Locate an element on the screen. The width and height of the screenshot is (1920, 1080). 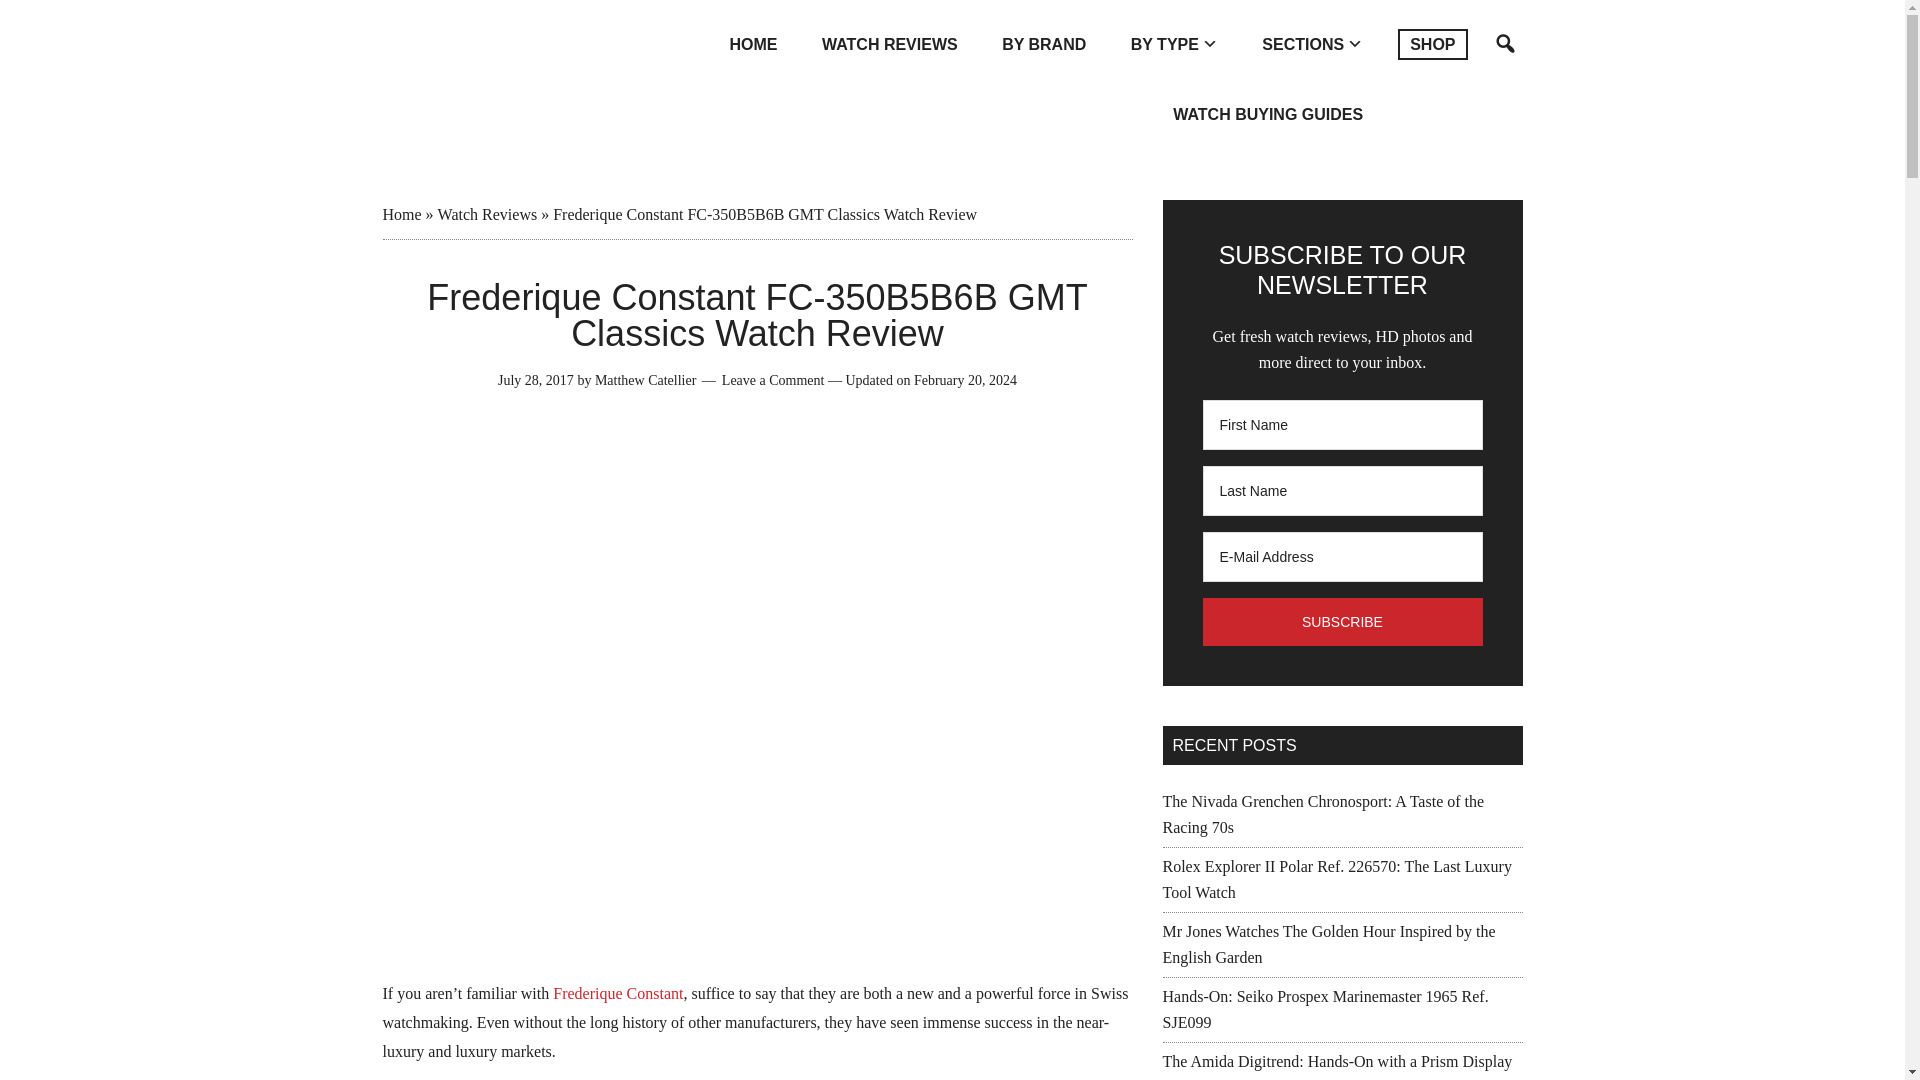
Frederique Constant is located at coordinates (618, 993).